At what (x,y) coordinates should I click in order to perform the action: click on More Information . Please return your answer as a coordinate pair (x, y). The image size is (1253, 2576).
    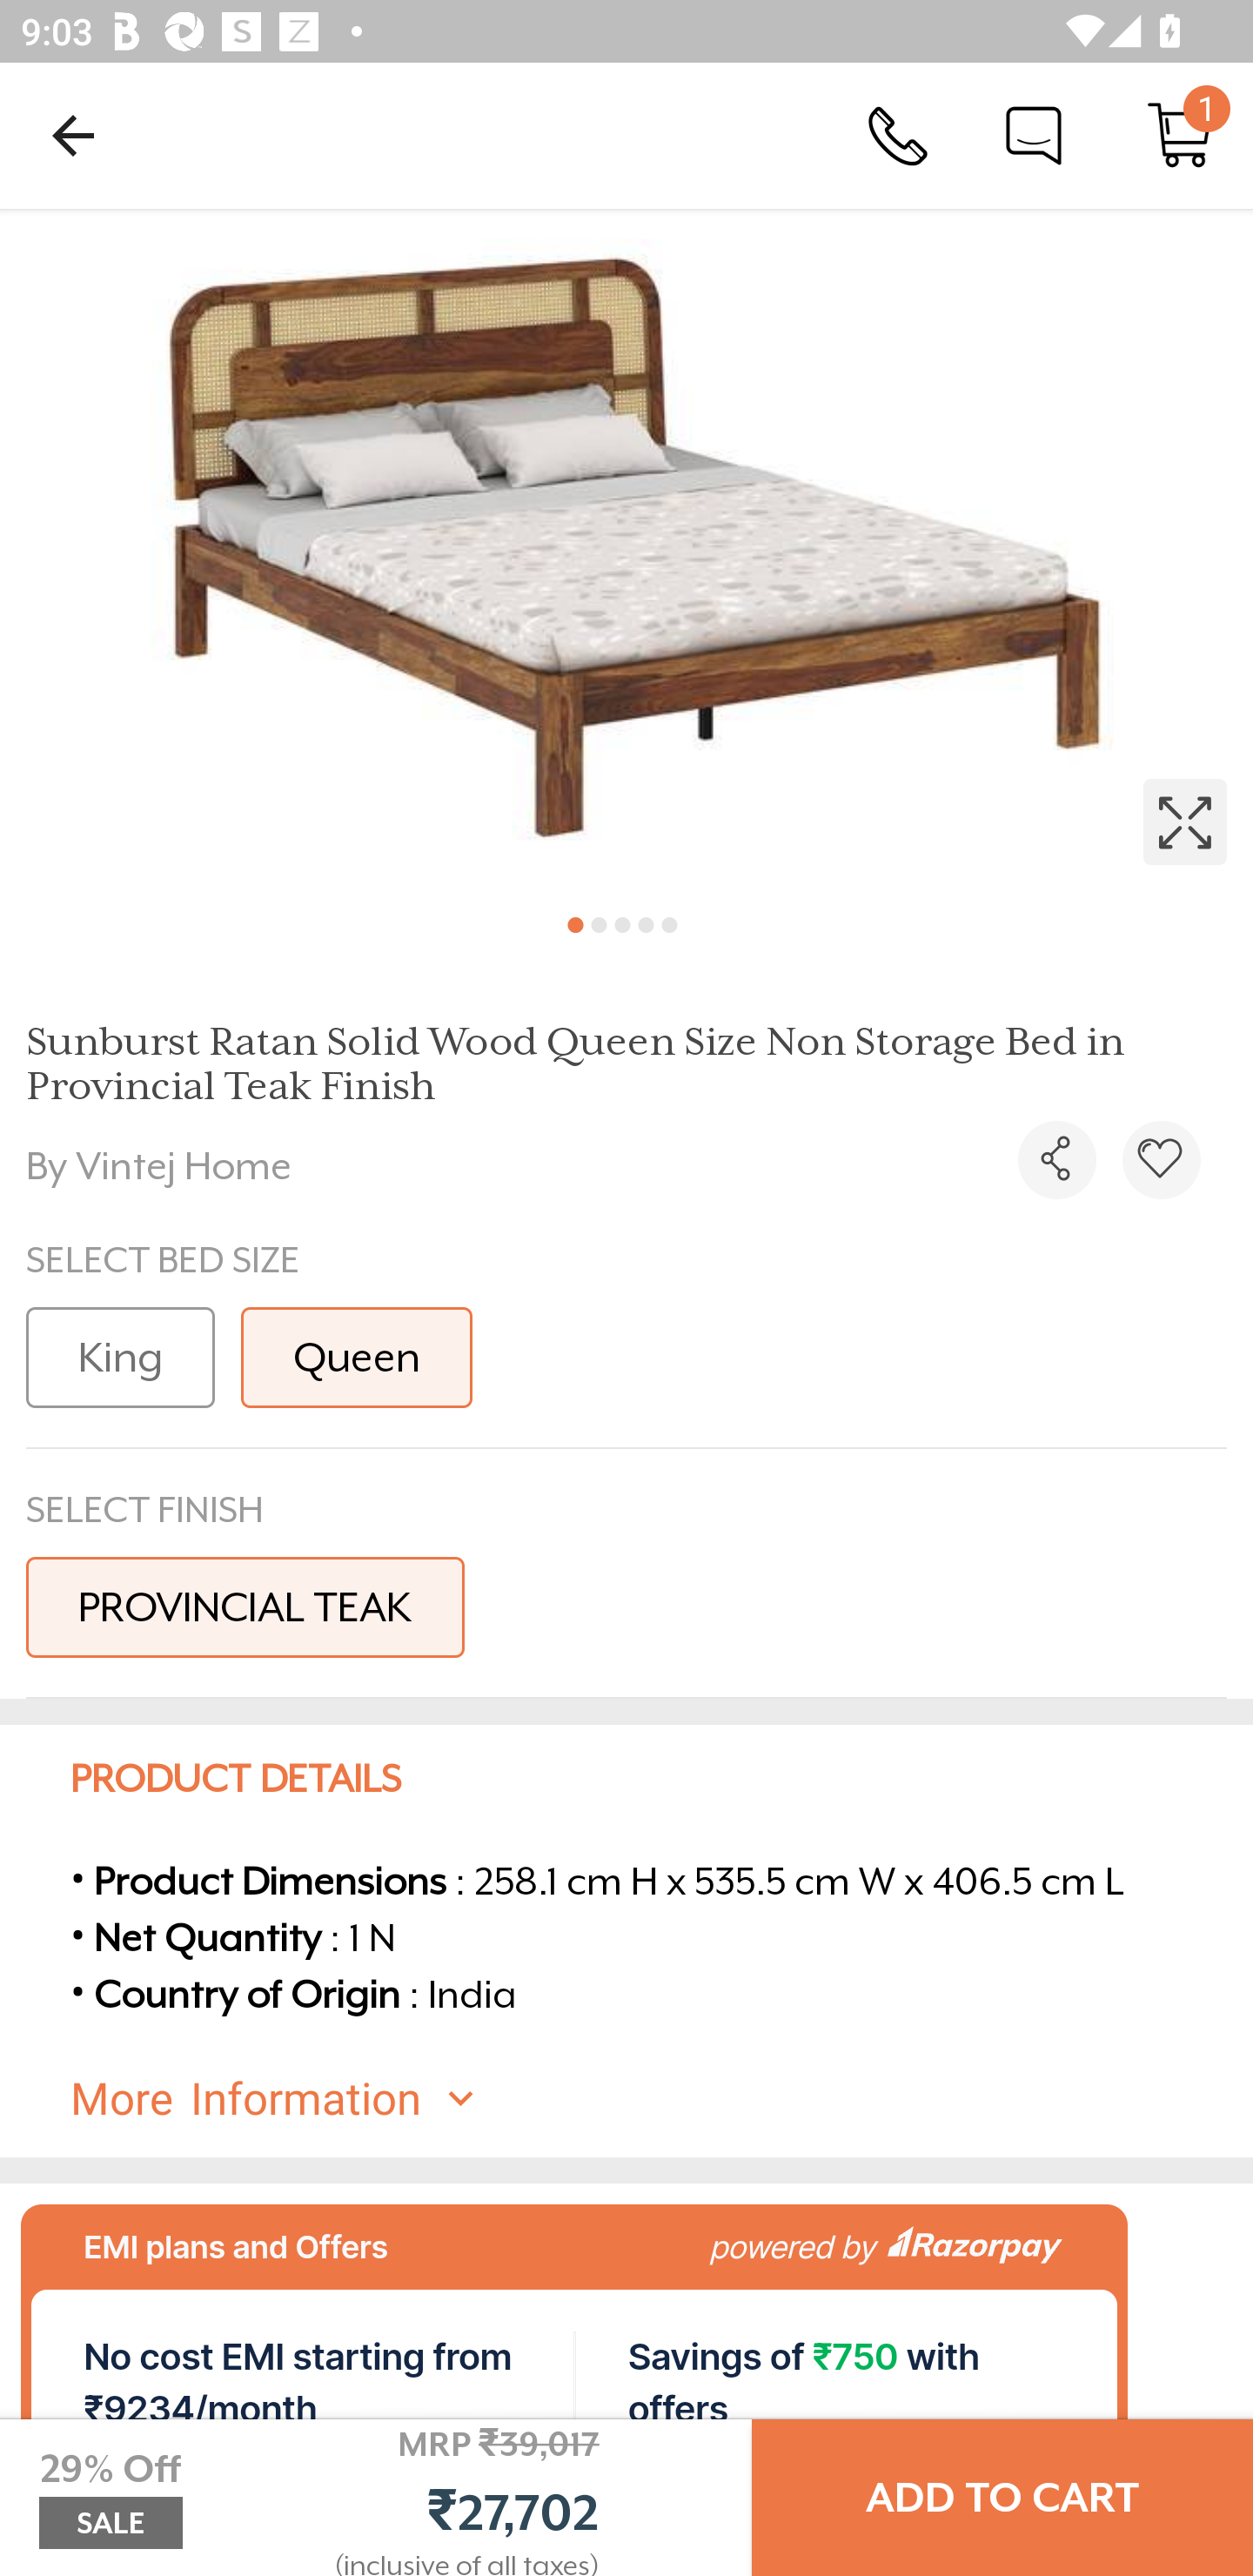
    Looking at the image, I should click on (652, 2099).